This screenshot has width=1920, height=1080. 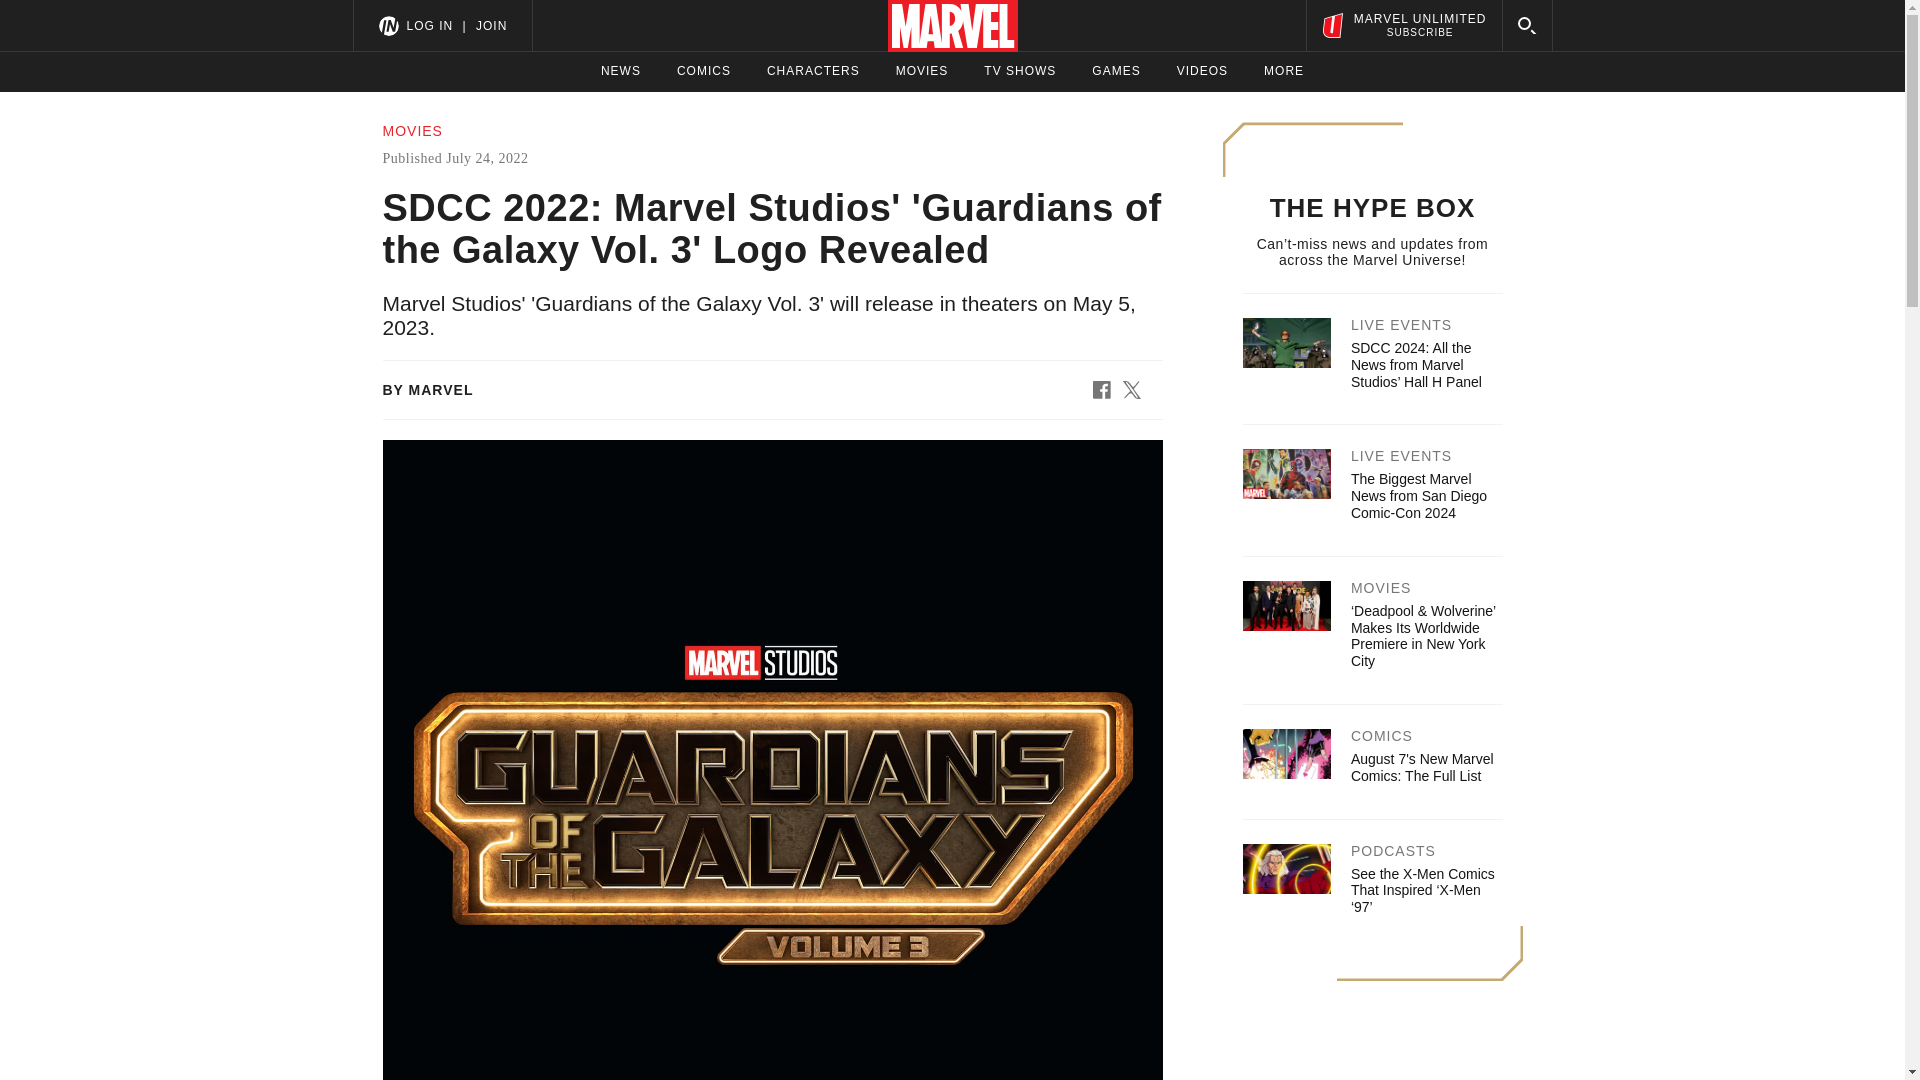 I want to click on The Biggest Marvel News from San Diego Comic-Con 2024, so click(x=1418, y=495).